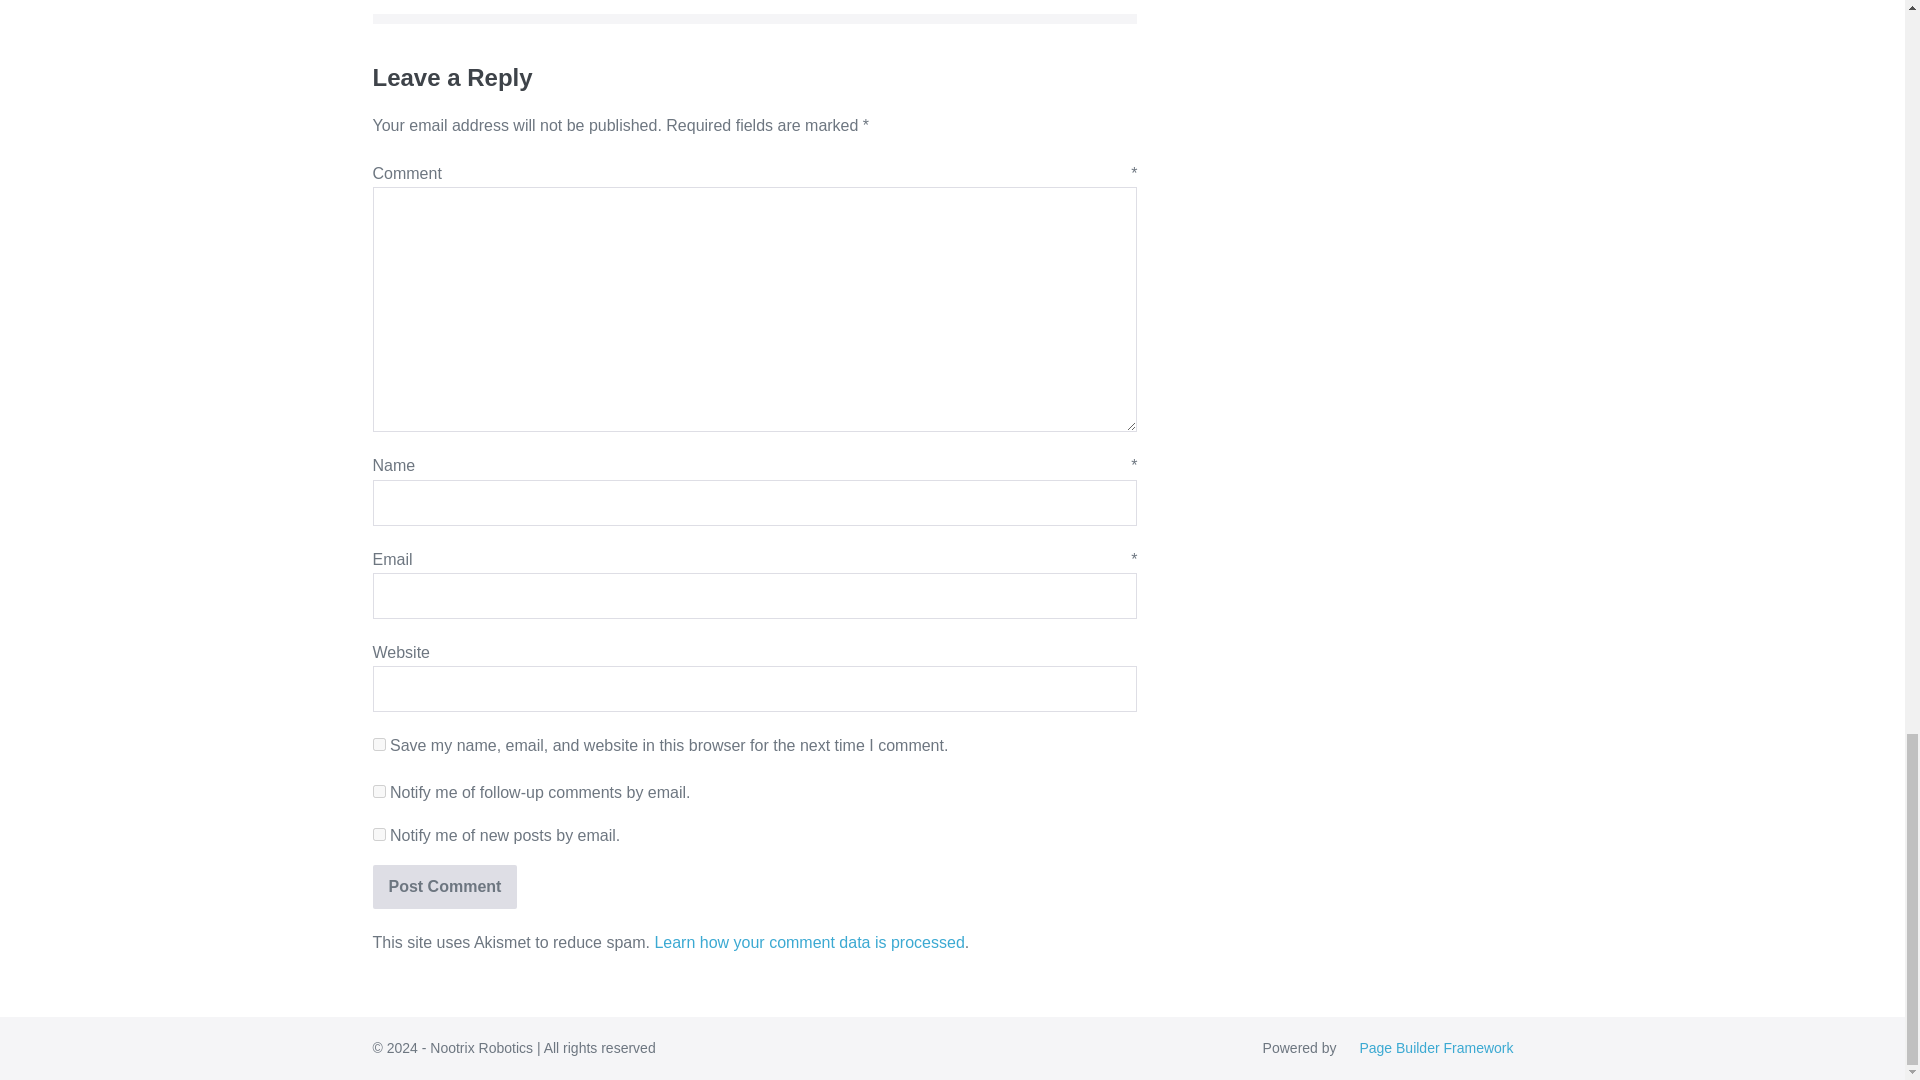 This screenshot has height=1080, width=1920. What do you see at coordinates (378, 834) in the screenshot?
I see `subscribe` at bounding box center [378, 834].